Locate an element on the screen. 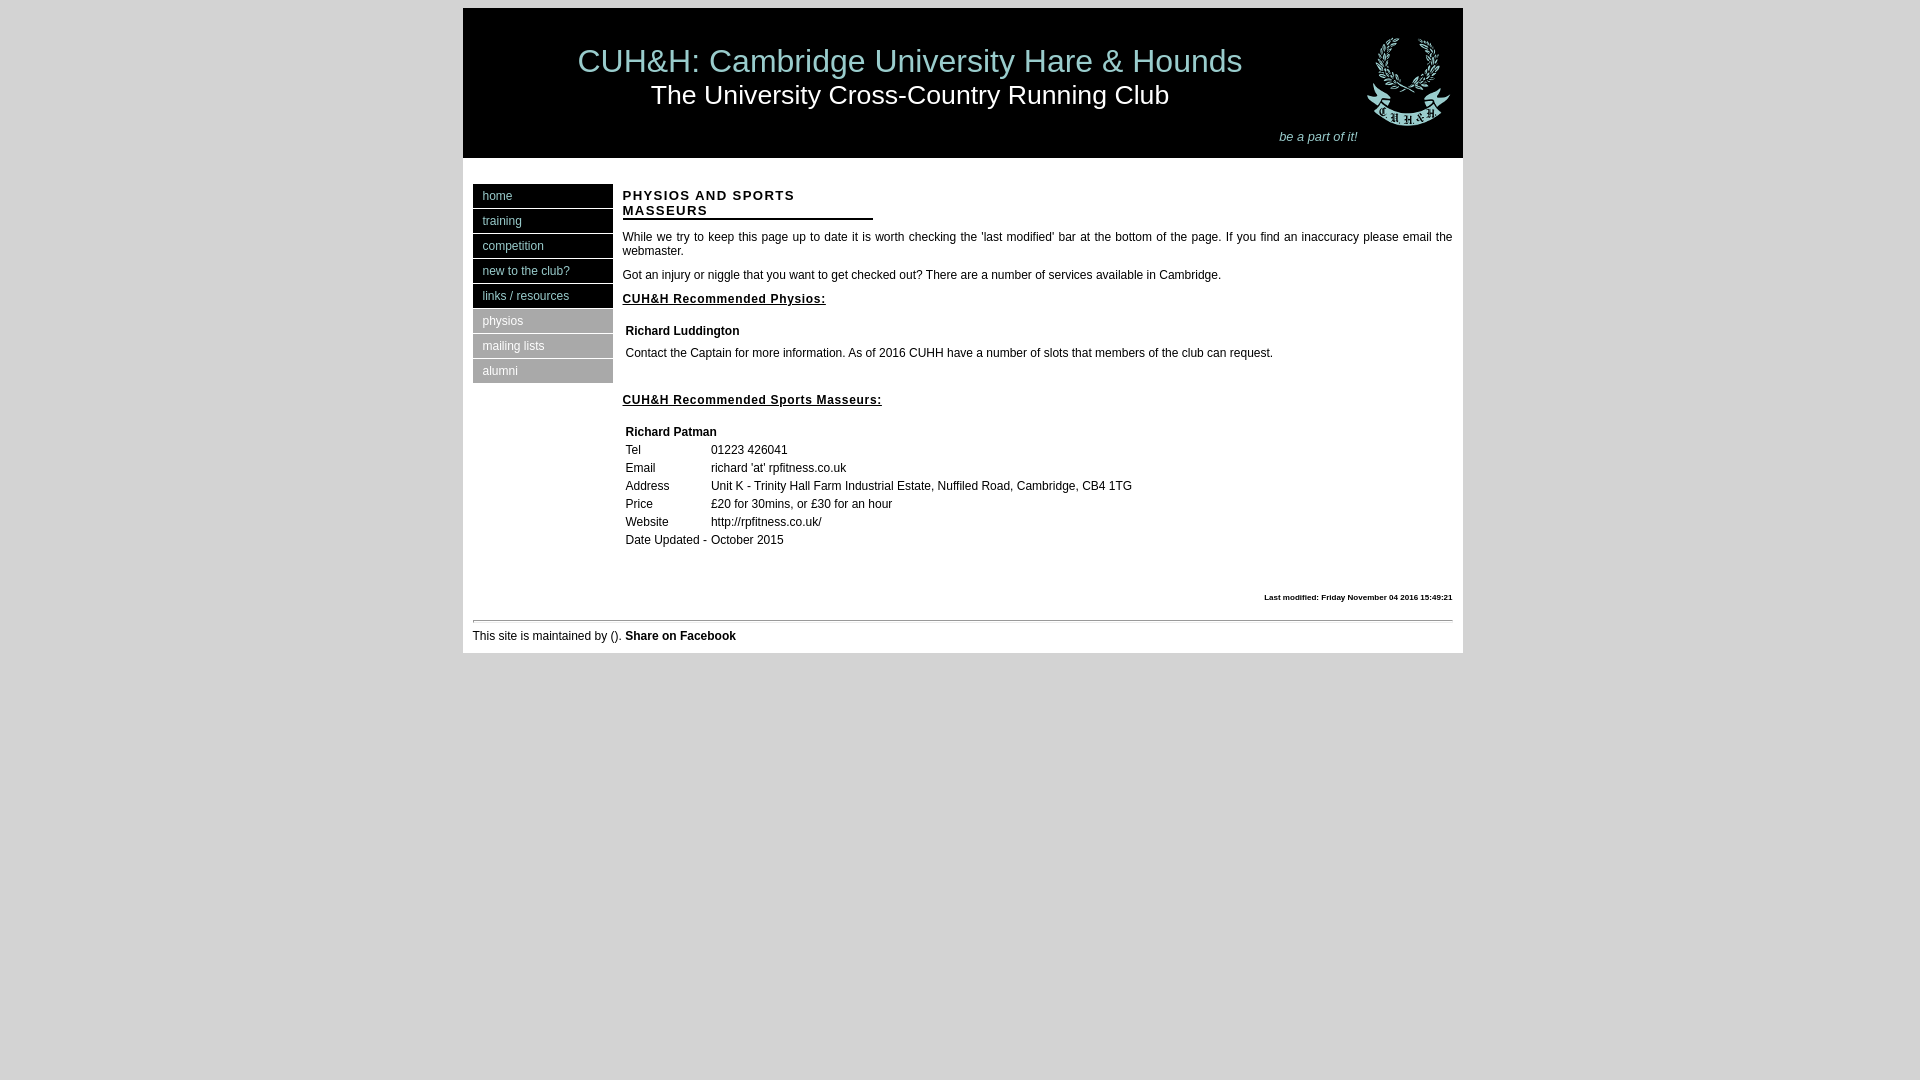 The height and width of the screenshot is (1080, 1920). home is located at coordinates (542, 196).